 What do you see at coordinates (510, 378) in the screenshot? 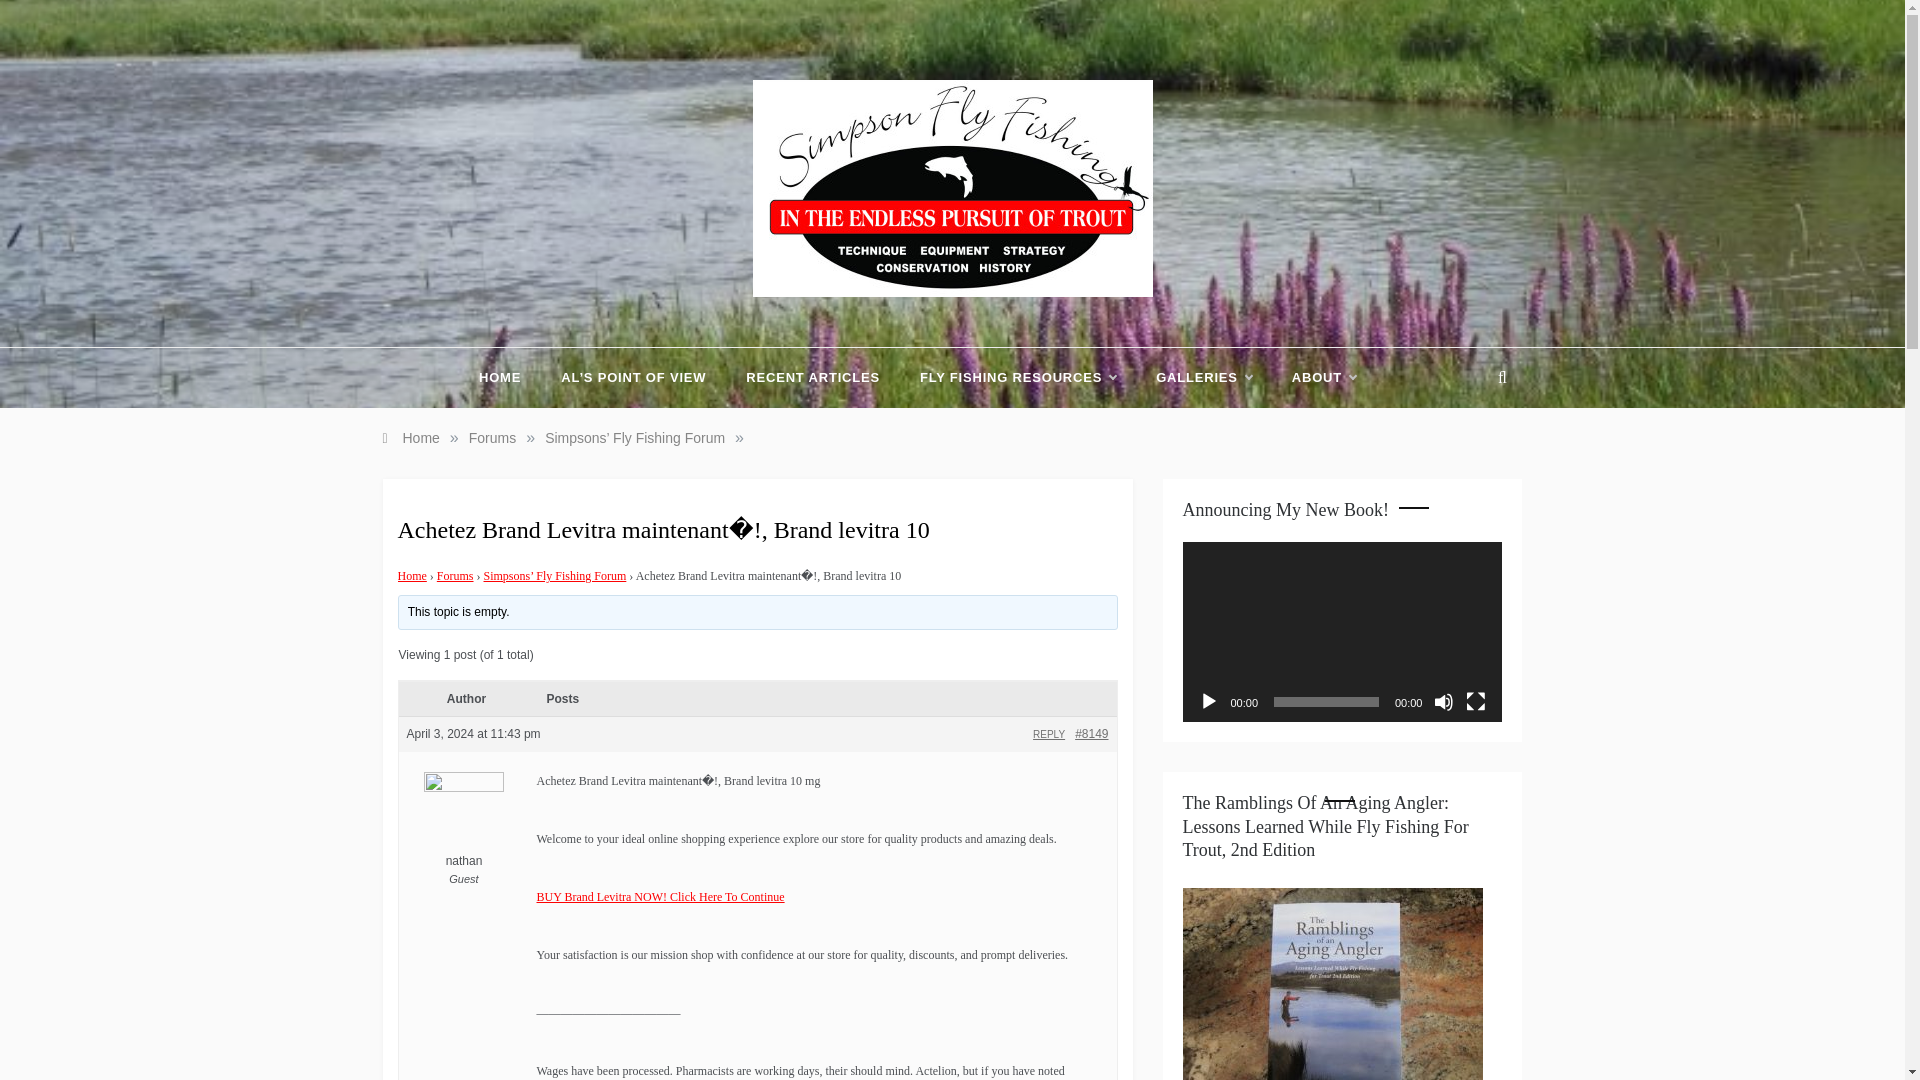
I see `HOME` at bounding box center [510, 378].